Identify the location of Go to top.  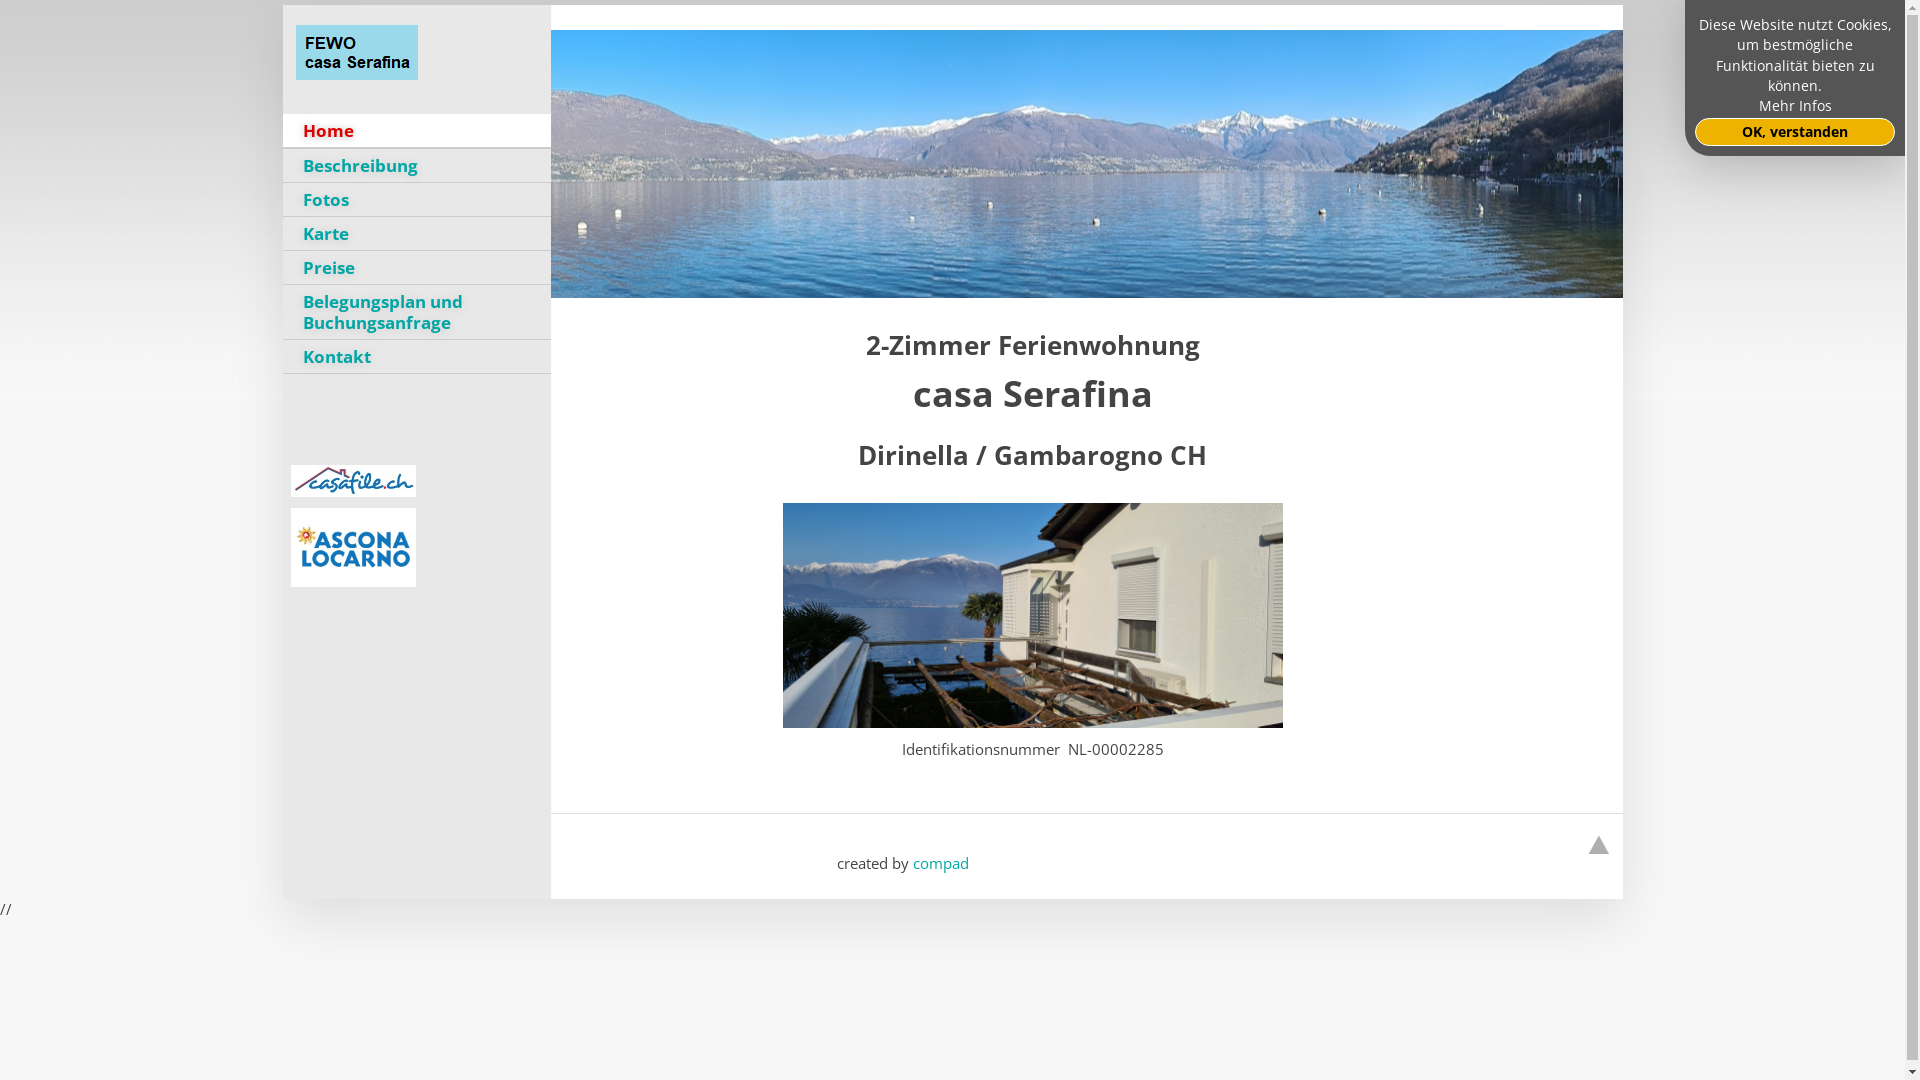
(1598, 846).